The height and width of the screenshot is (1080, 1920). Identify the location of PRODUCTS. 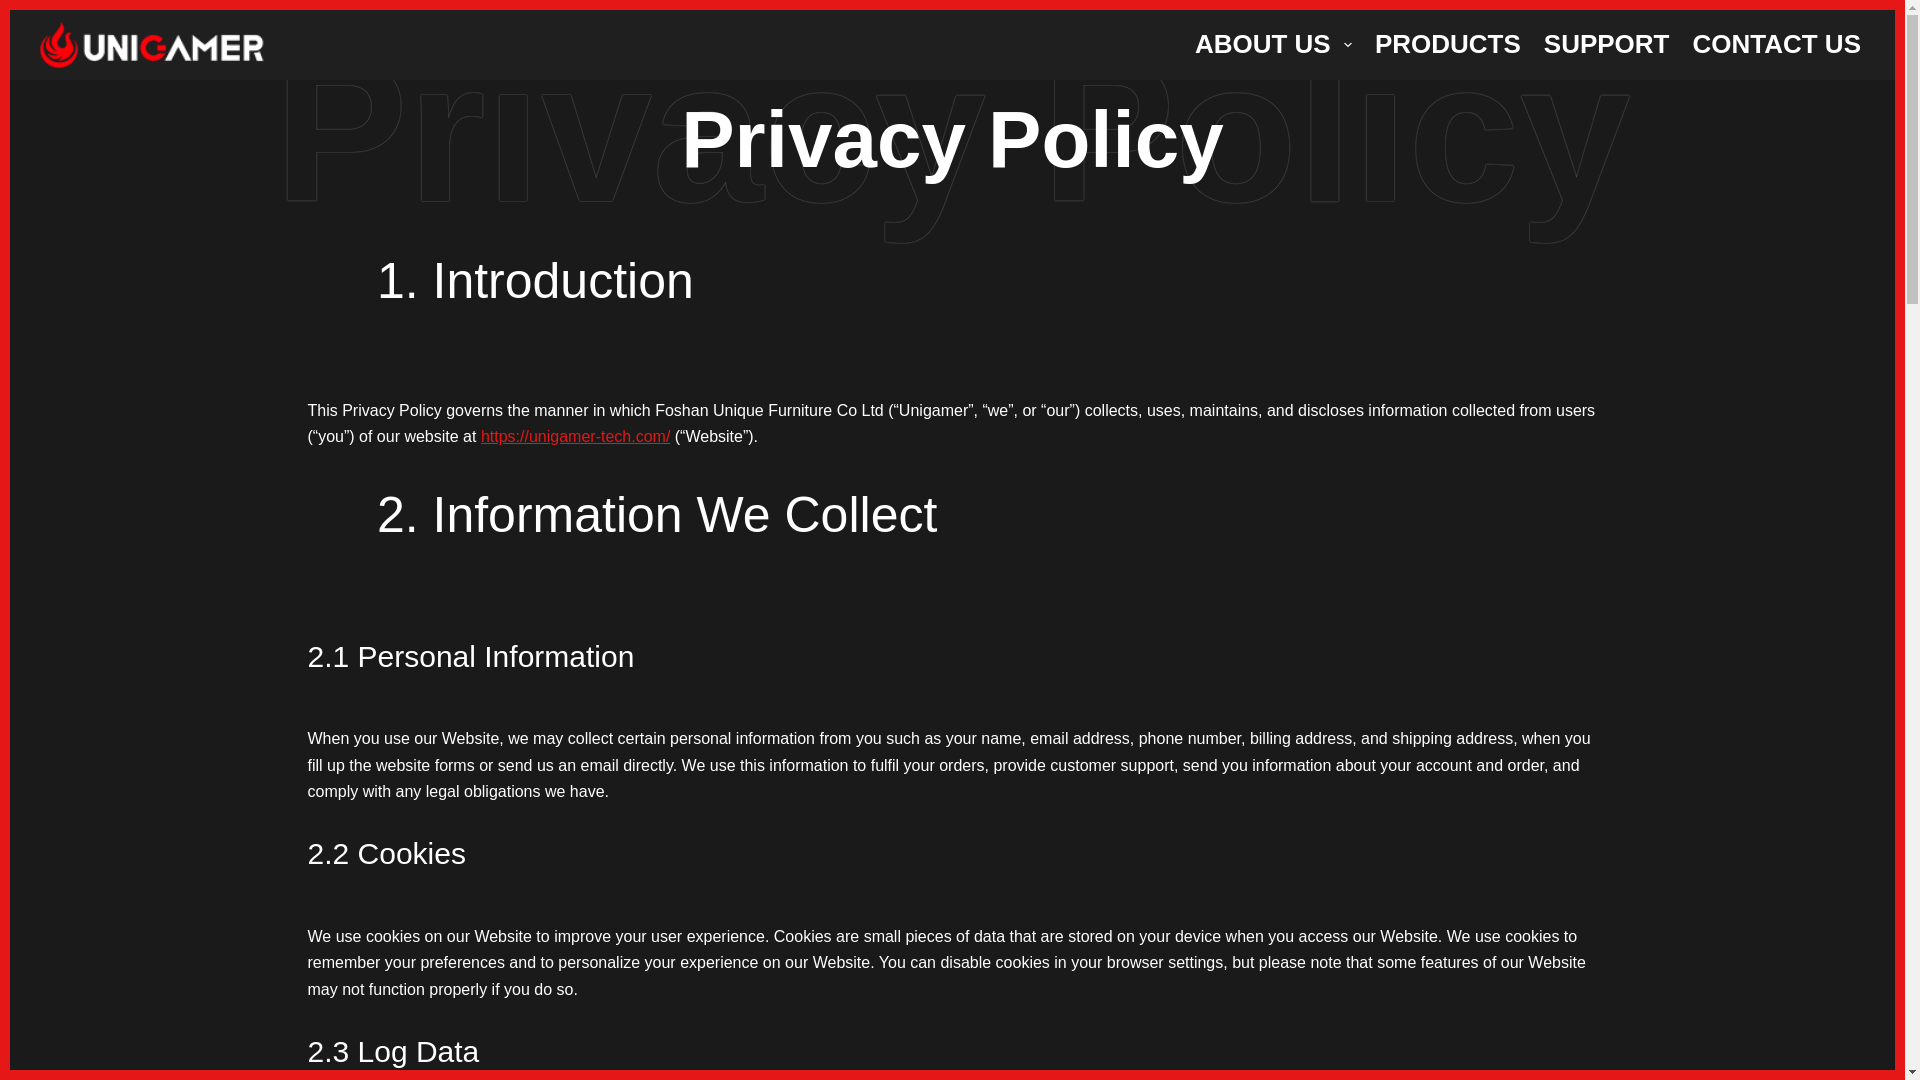
(1448, 44).